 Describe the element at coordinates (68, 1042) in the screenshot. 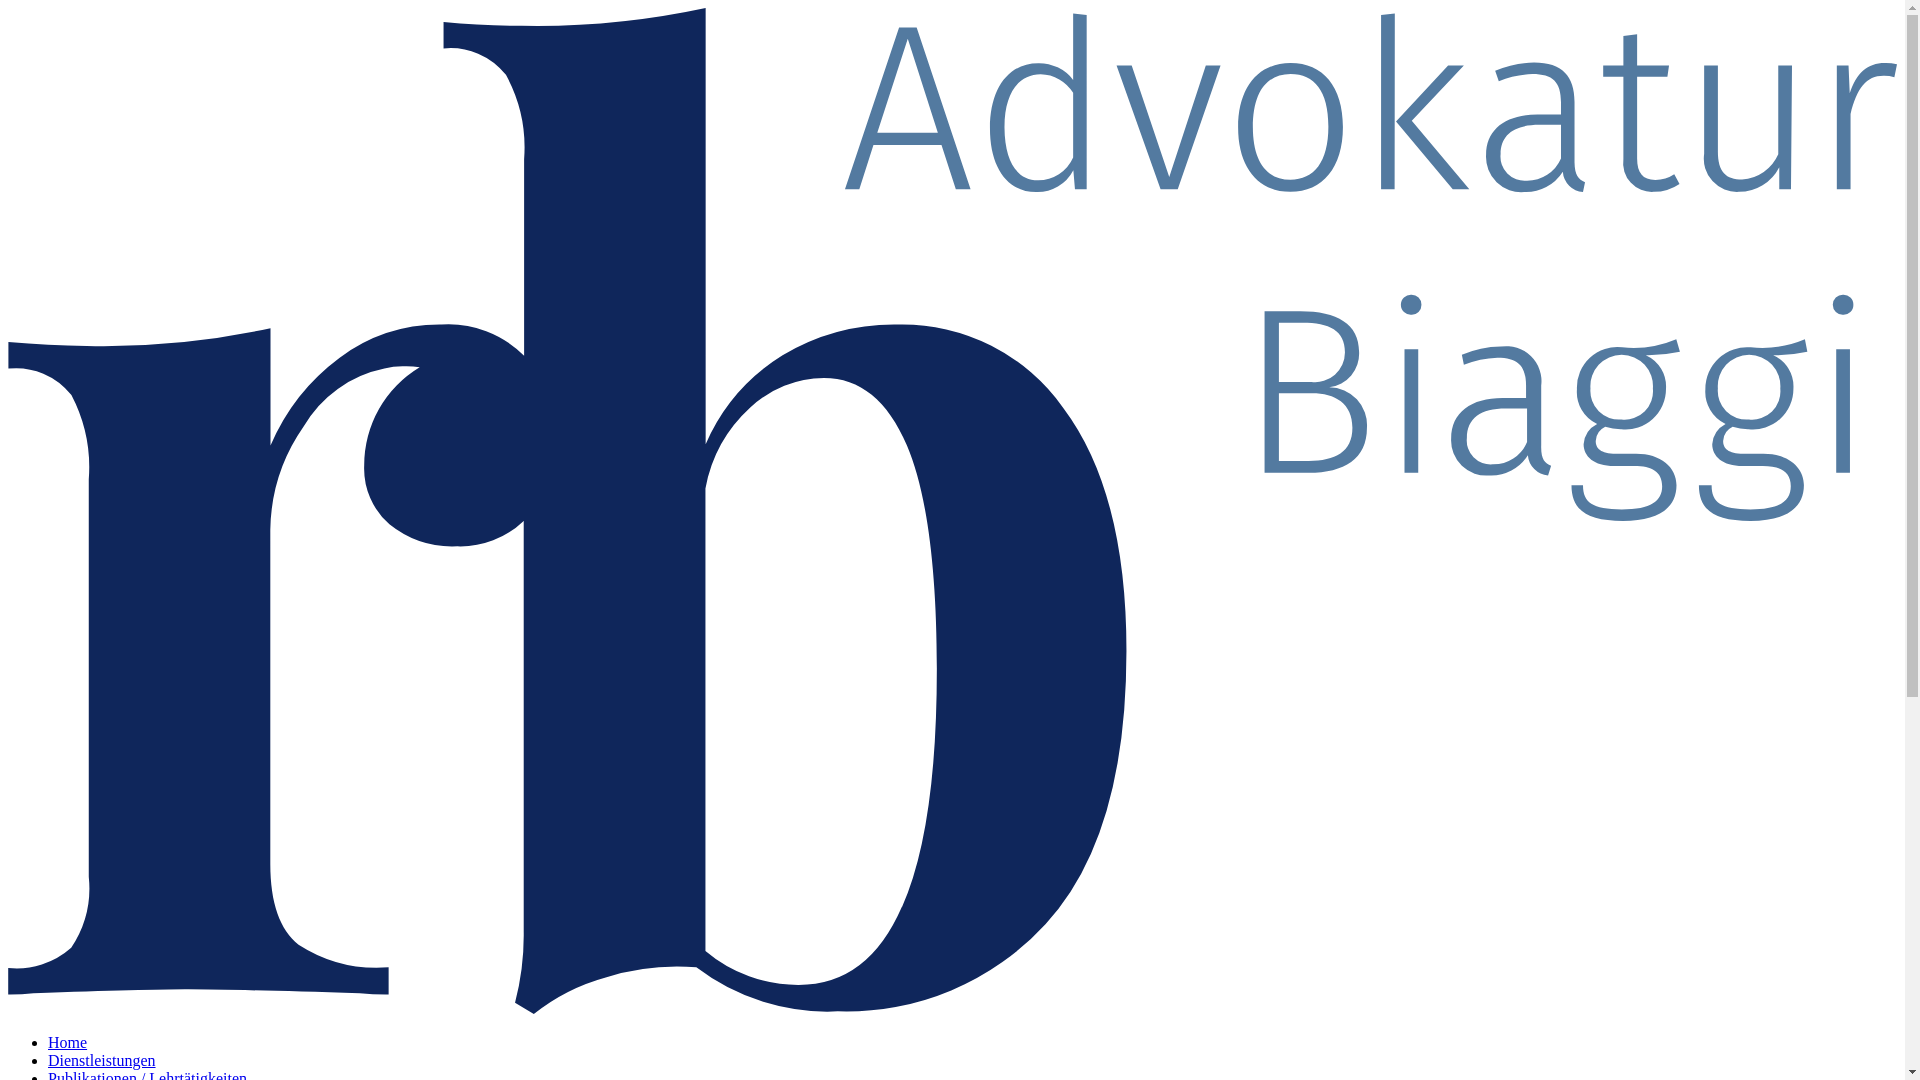

I see `Home` at that location.